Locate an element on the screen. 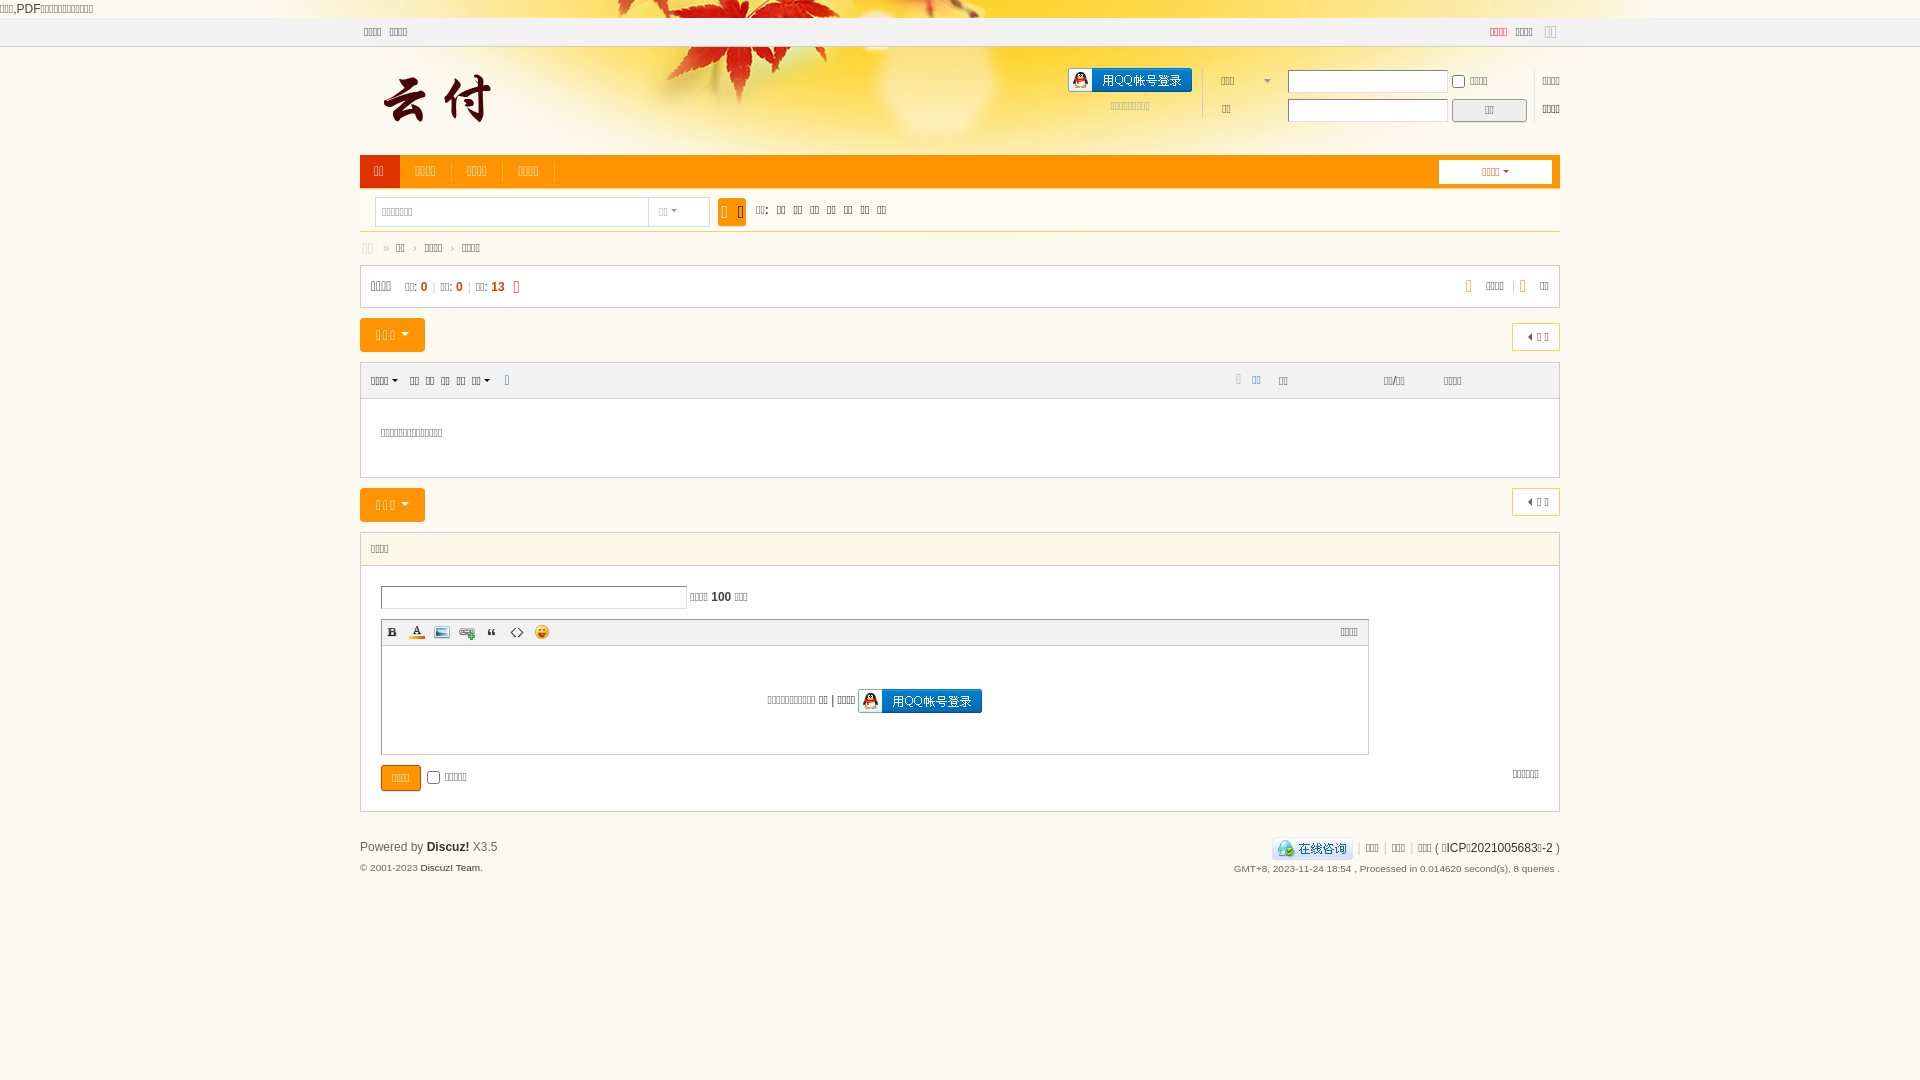 This screenshot has width=1920, height=1080. B is located at coordinates (392, 632).